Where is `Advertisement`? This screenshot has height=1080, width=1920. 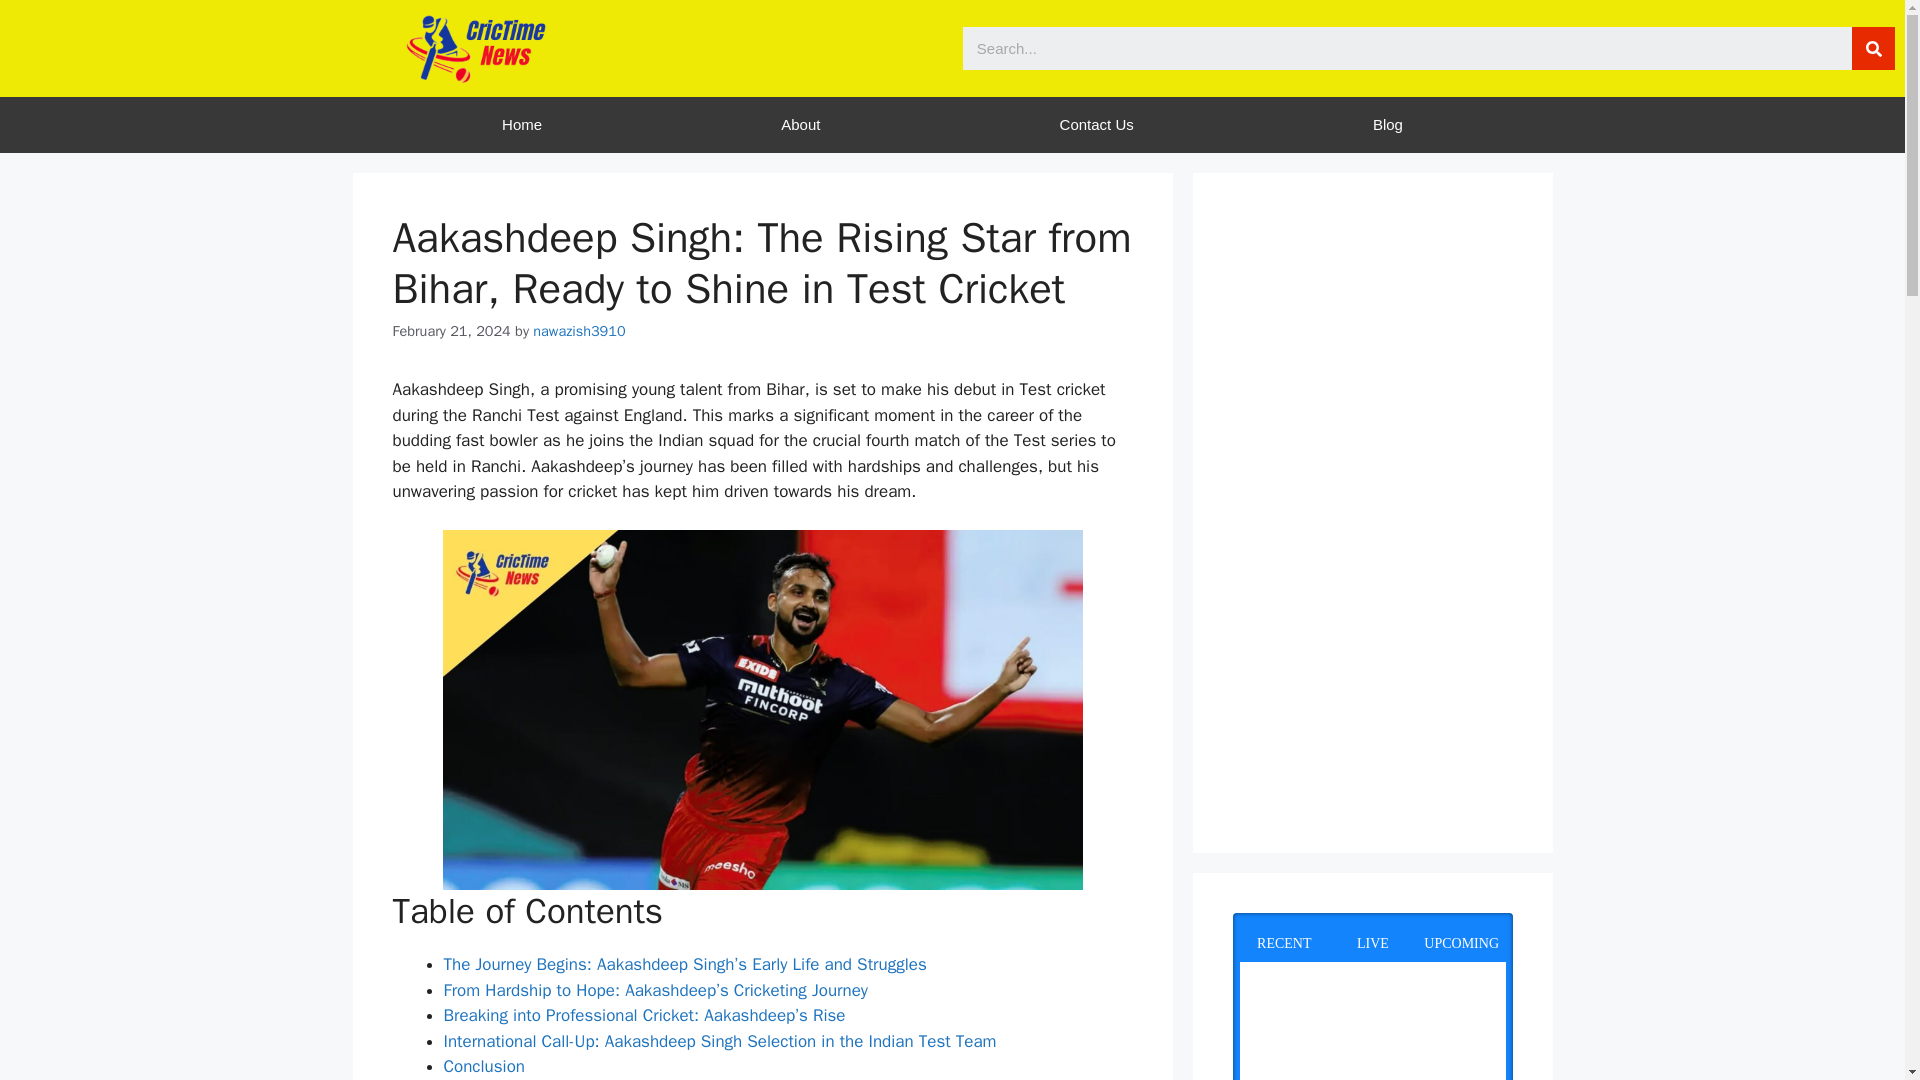 Advertisement is located at coordinates (1372, 512).